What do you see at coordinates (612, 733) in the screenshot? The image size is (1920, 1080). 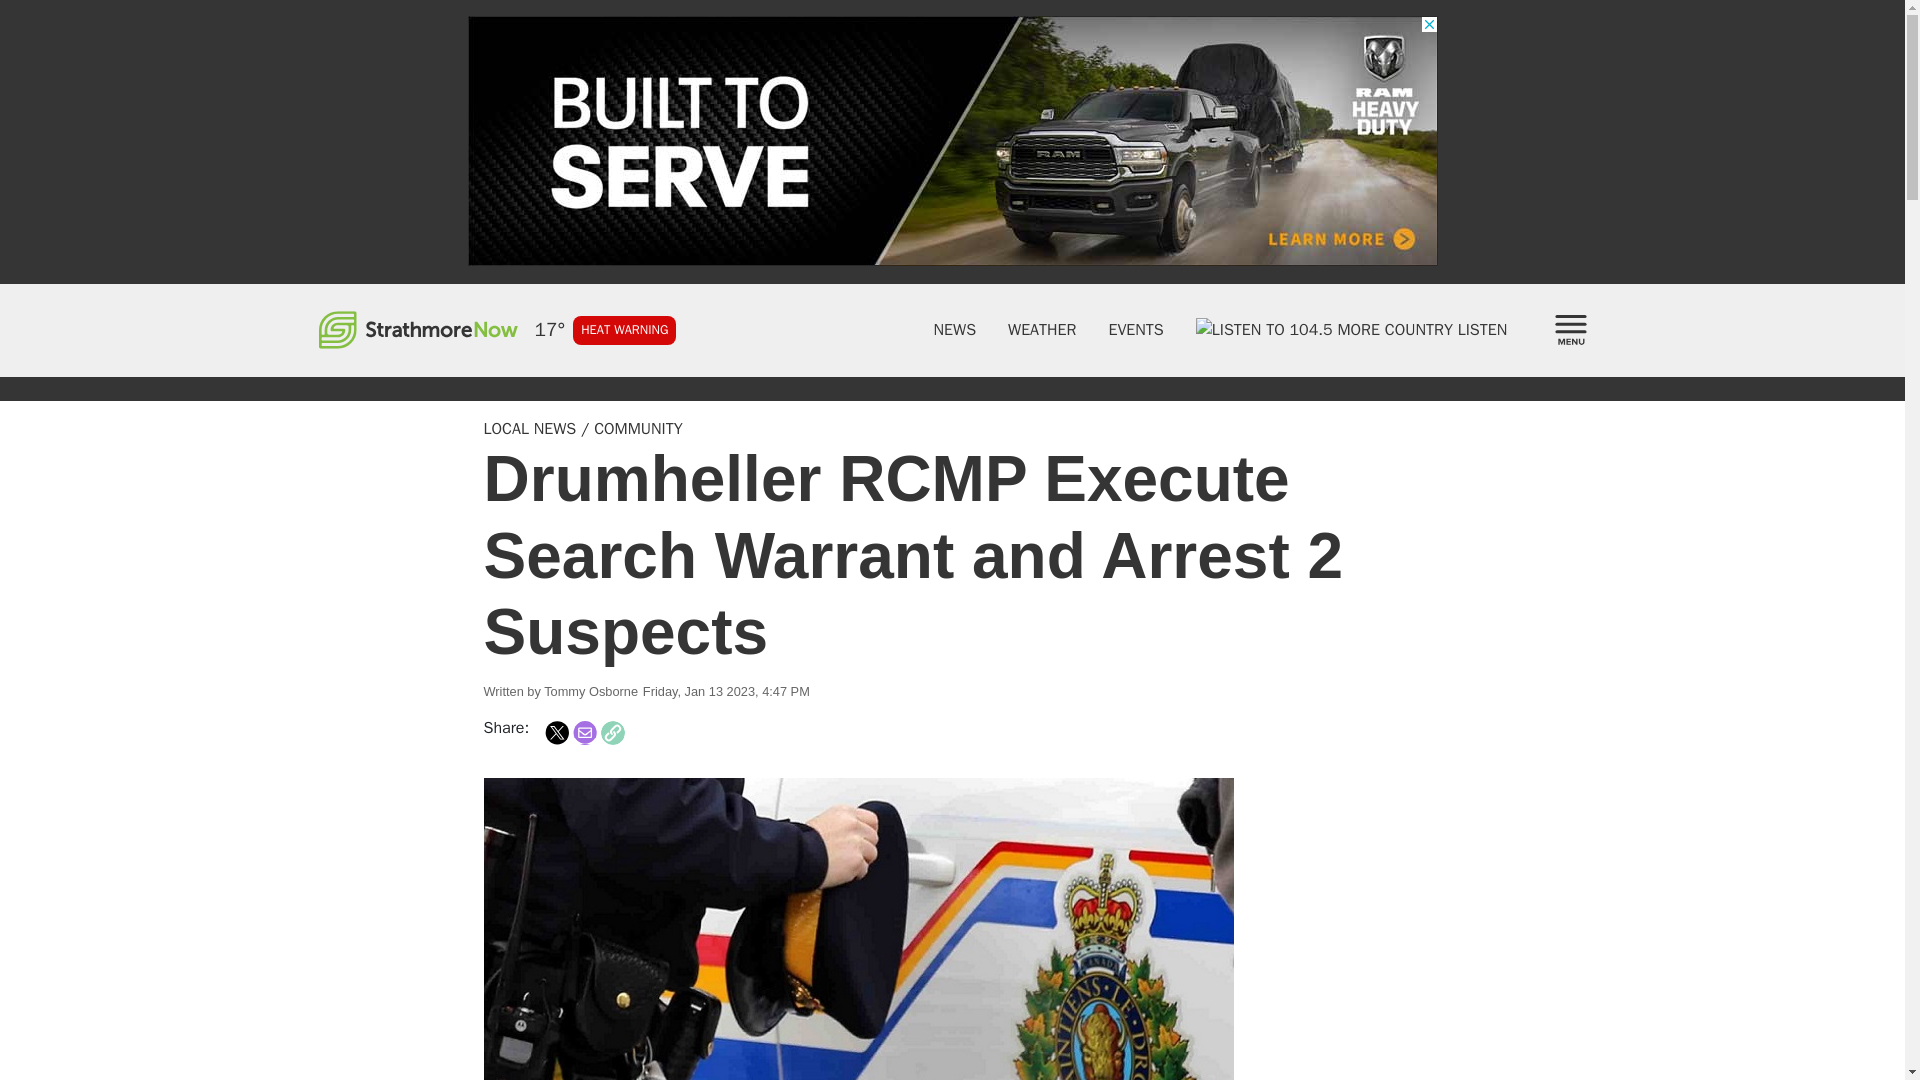 I see `Copy Link` at bounding box center [612, 733].